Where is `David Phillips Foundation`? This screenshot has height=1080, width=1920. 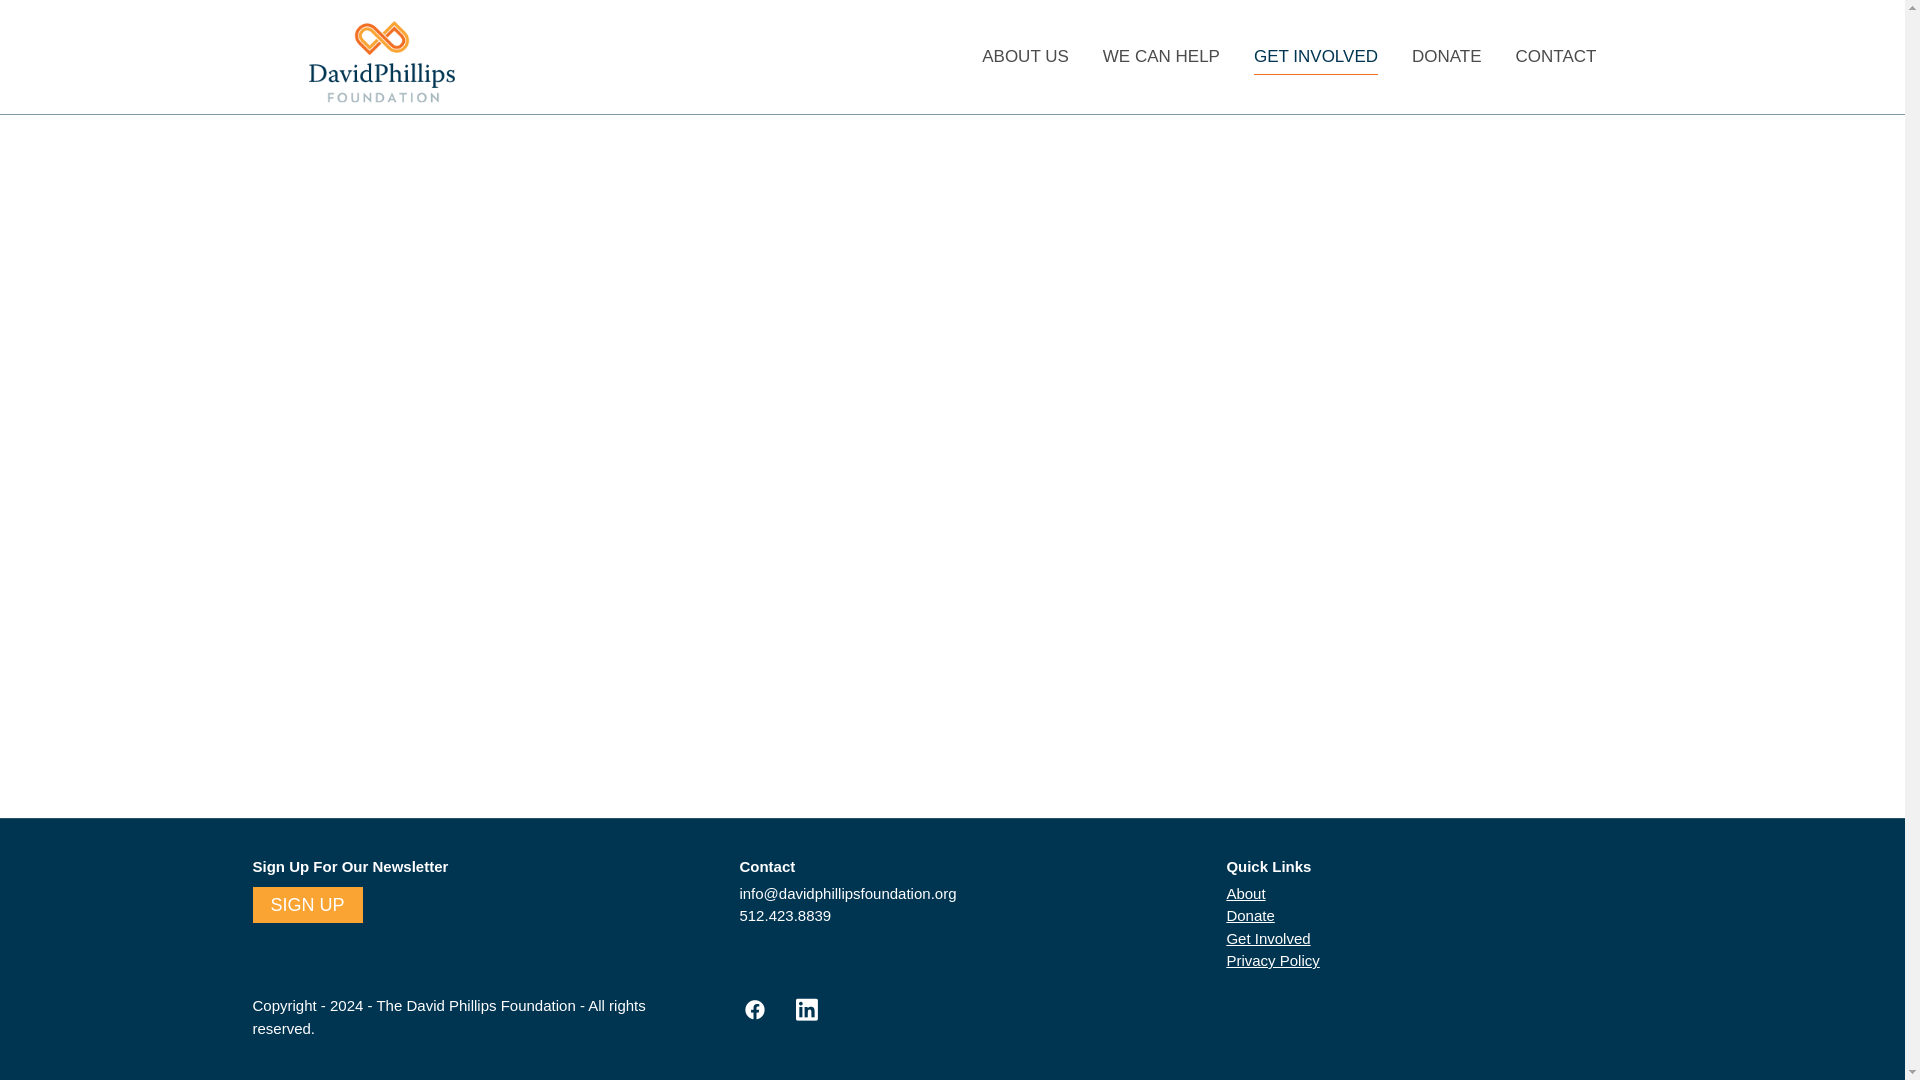 David Phillips Foundation is located at coordinates (380, 61).